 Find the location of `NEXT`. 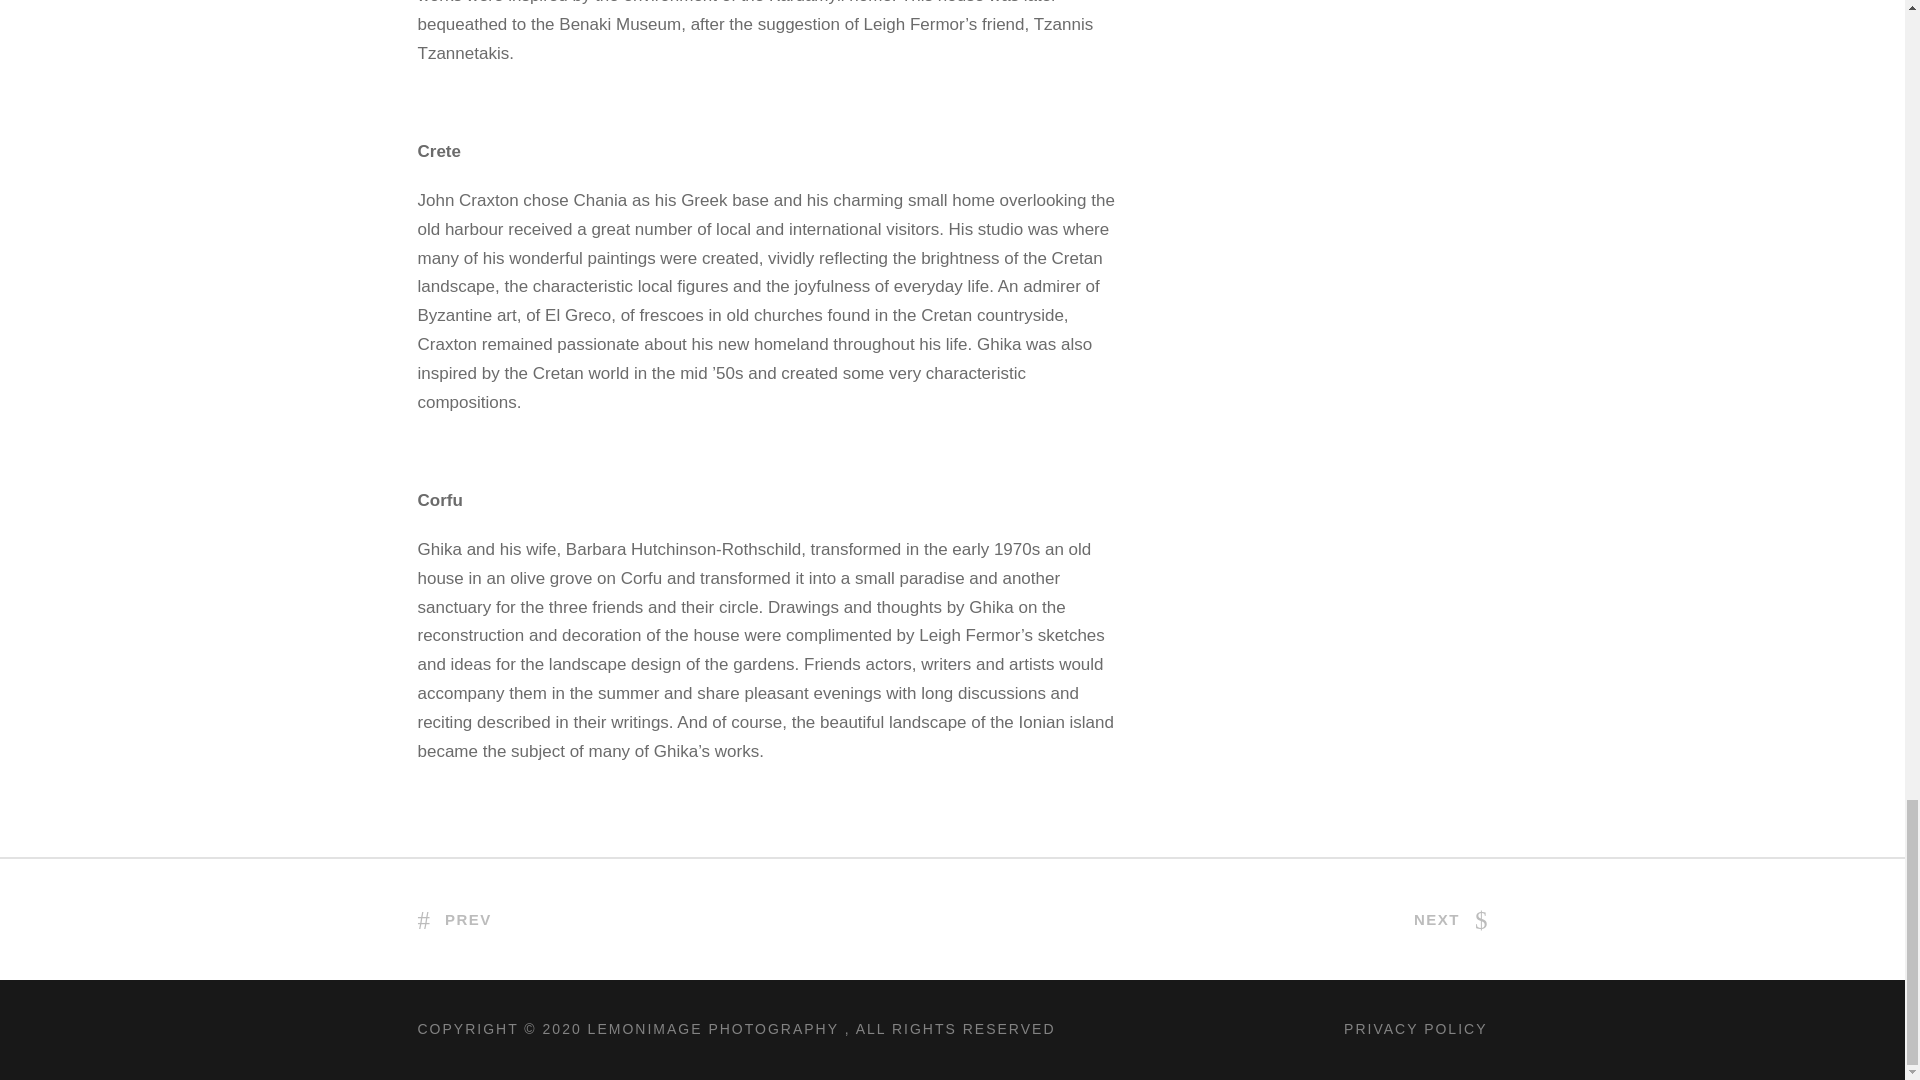

NEXT is located at coordinates (1450, 919).